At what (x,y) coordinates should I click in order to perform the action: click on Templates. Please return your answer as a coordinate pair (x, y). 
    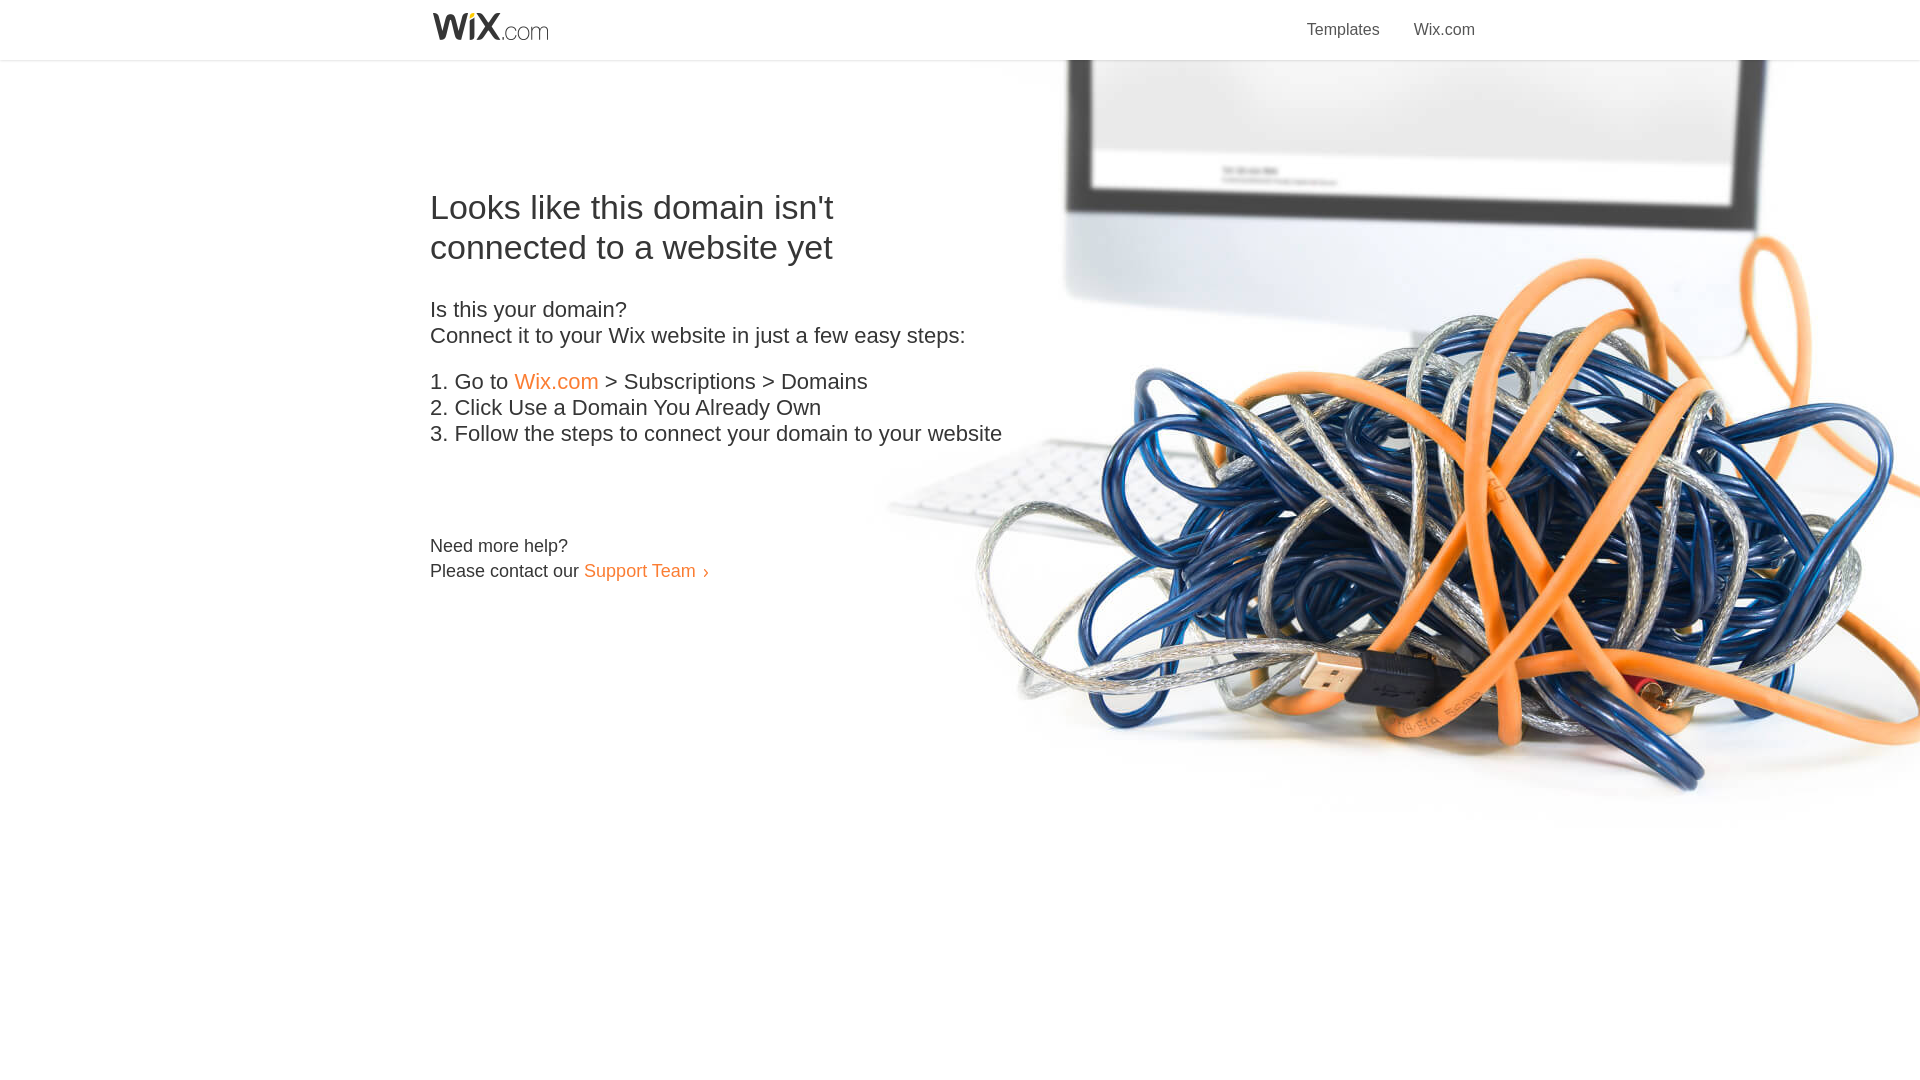
    Looking at the image, I should click on (1344, 18).